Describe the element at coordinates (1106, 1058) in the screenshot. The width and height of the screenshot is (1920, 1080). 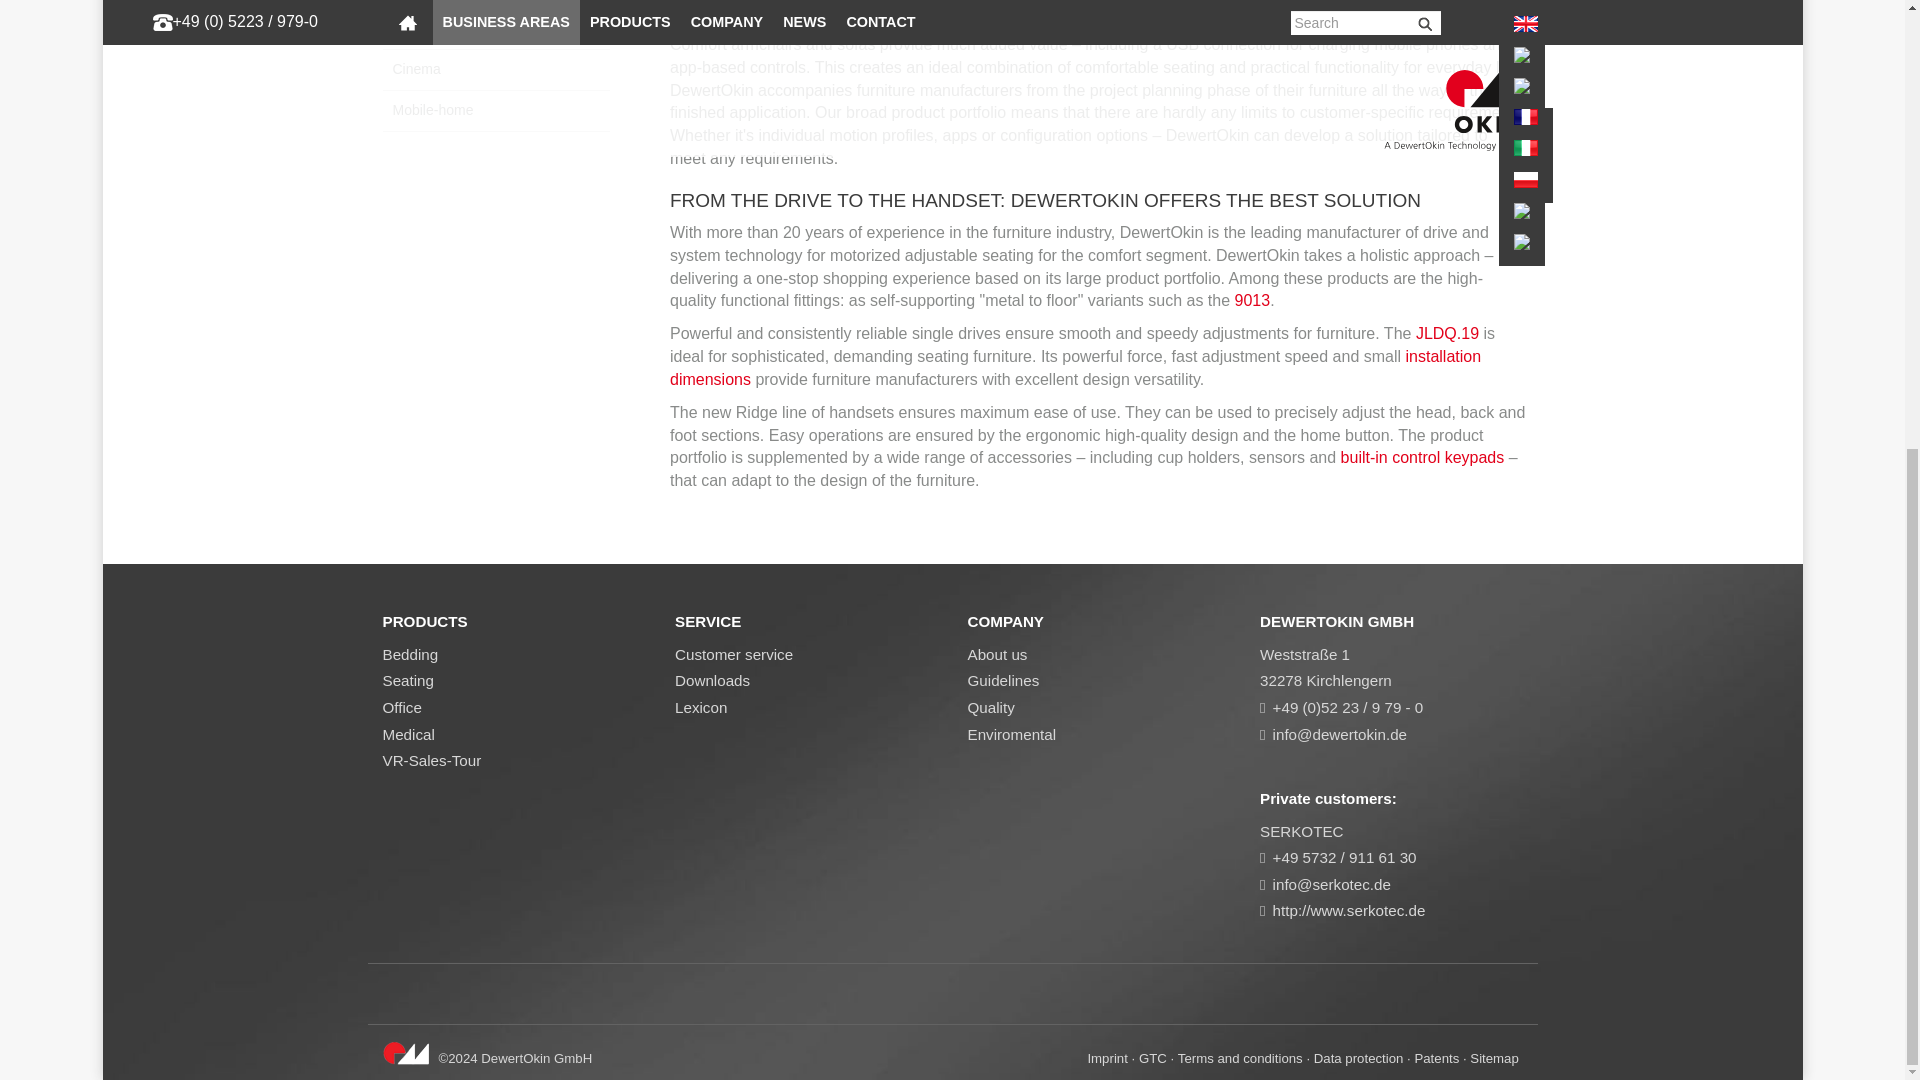
I see `Imprint` at that location.